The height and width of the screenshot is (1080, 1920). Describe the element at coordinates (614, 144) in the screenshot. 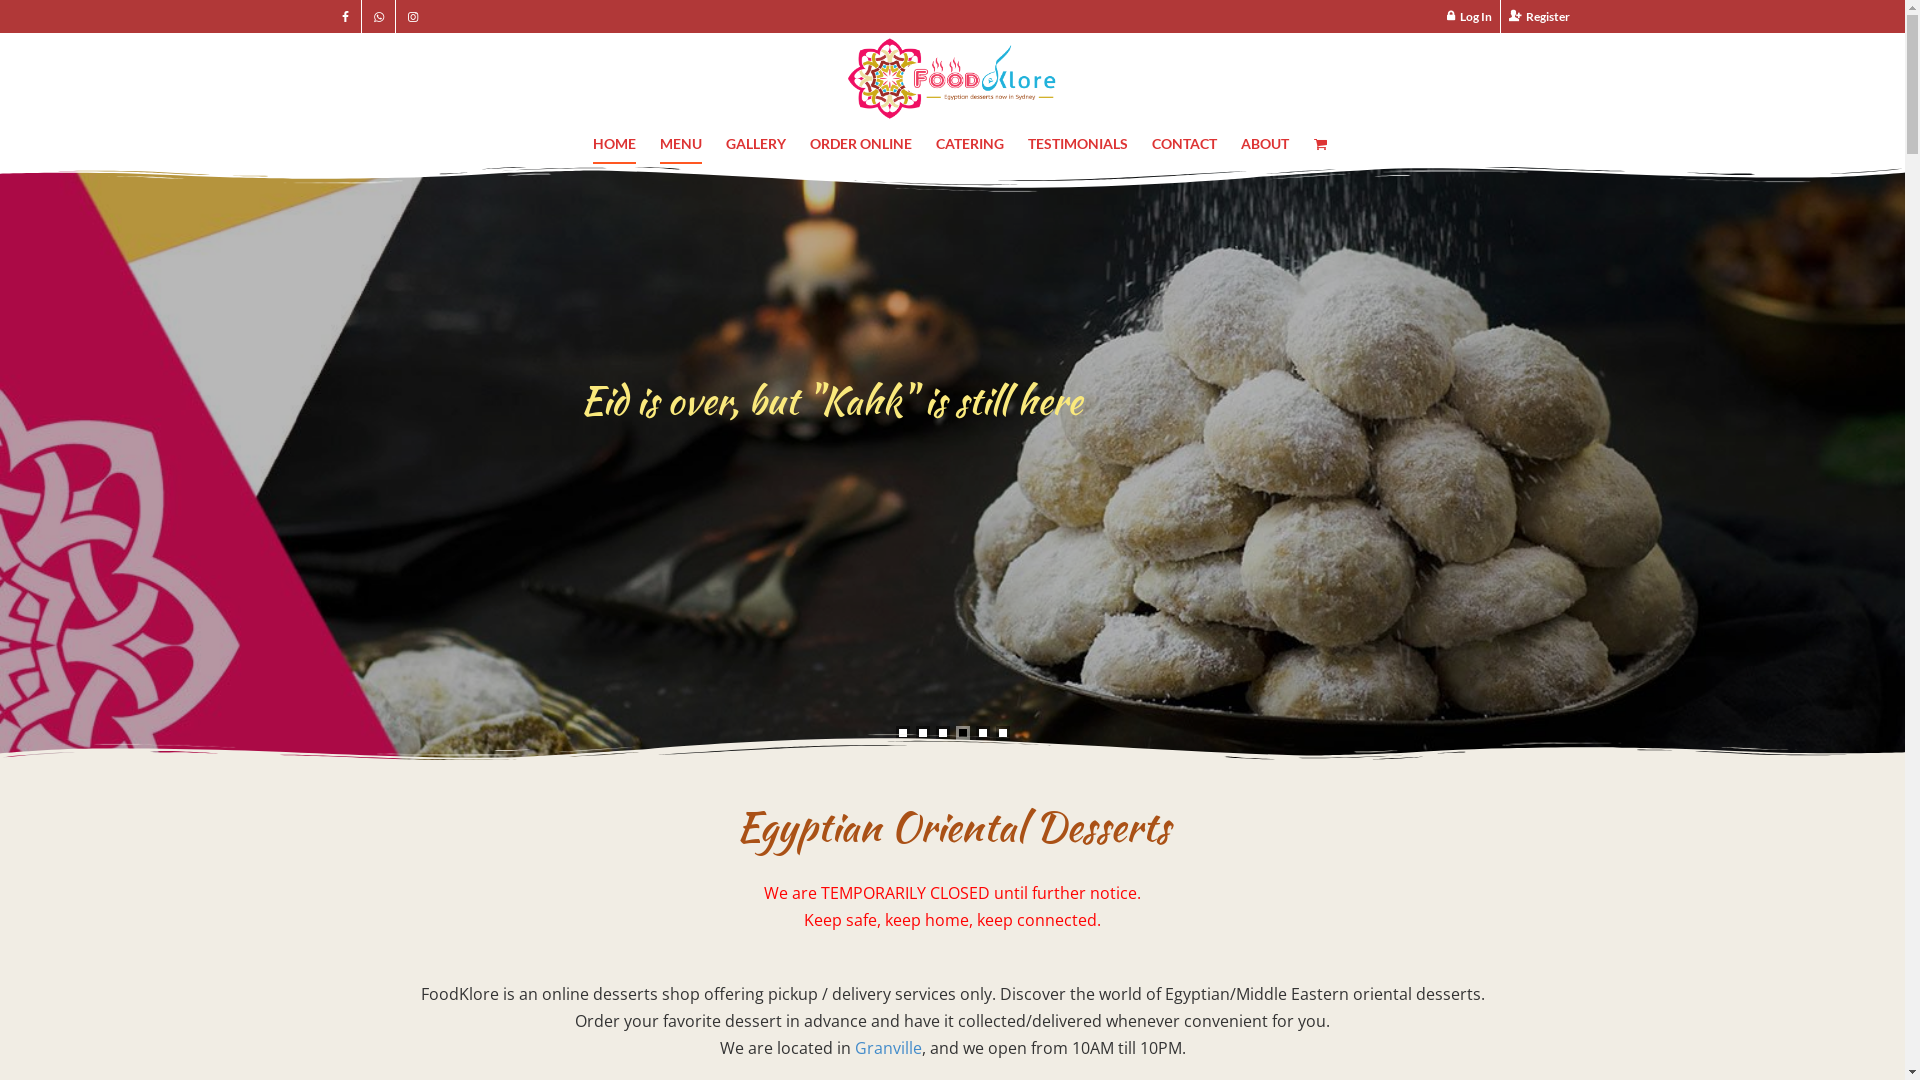

I see `HOME` at that location.